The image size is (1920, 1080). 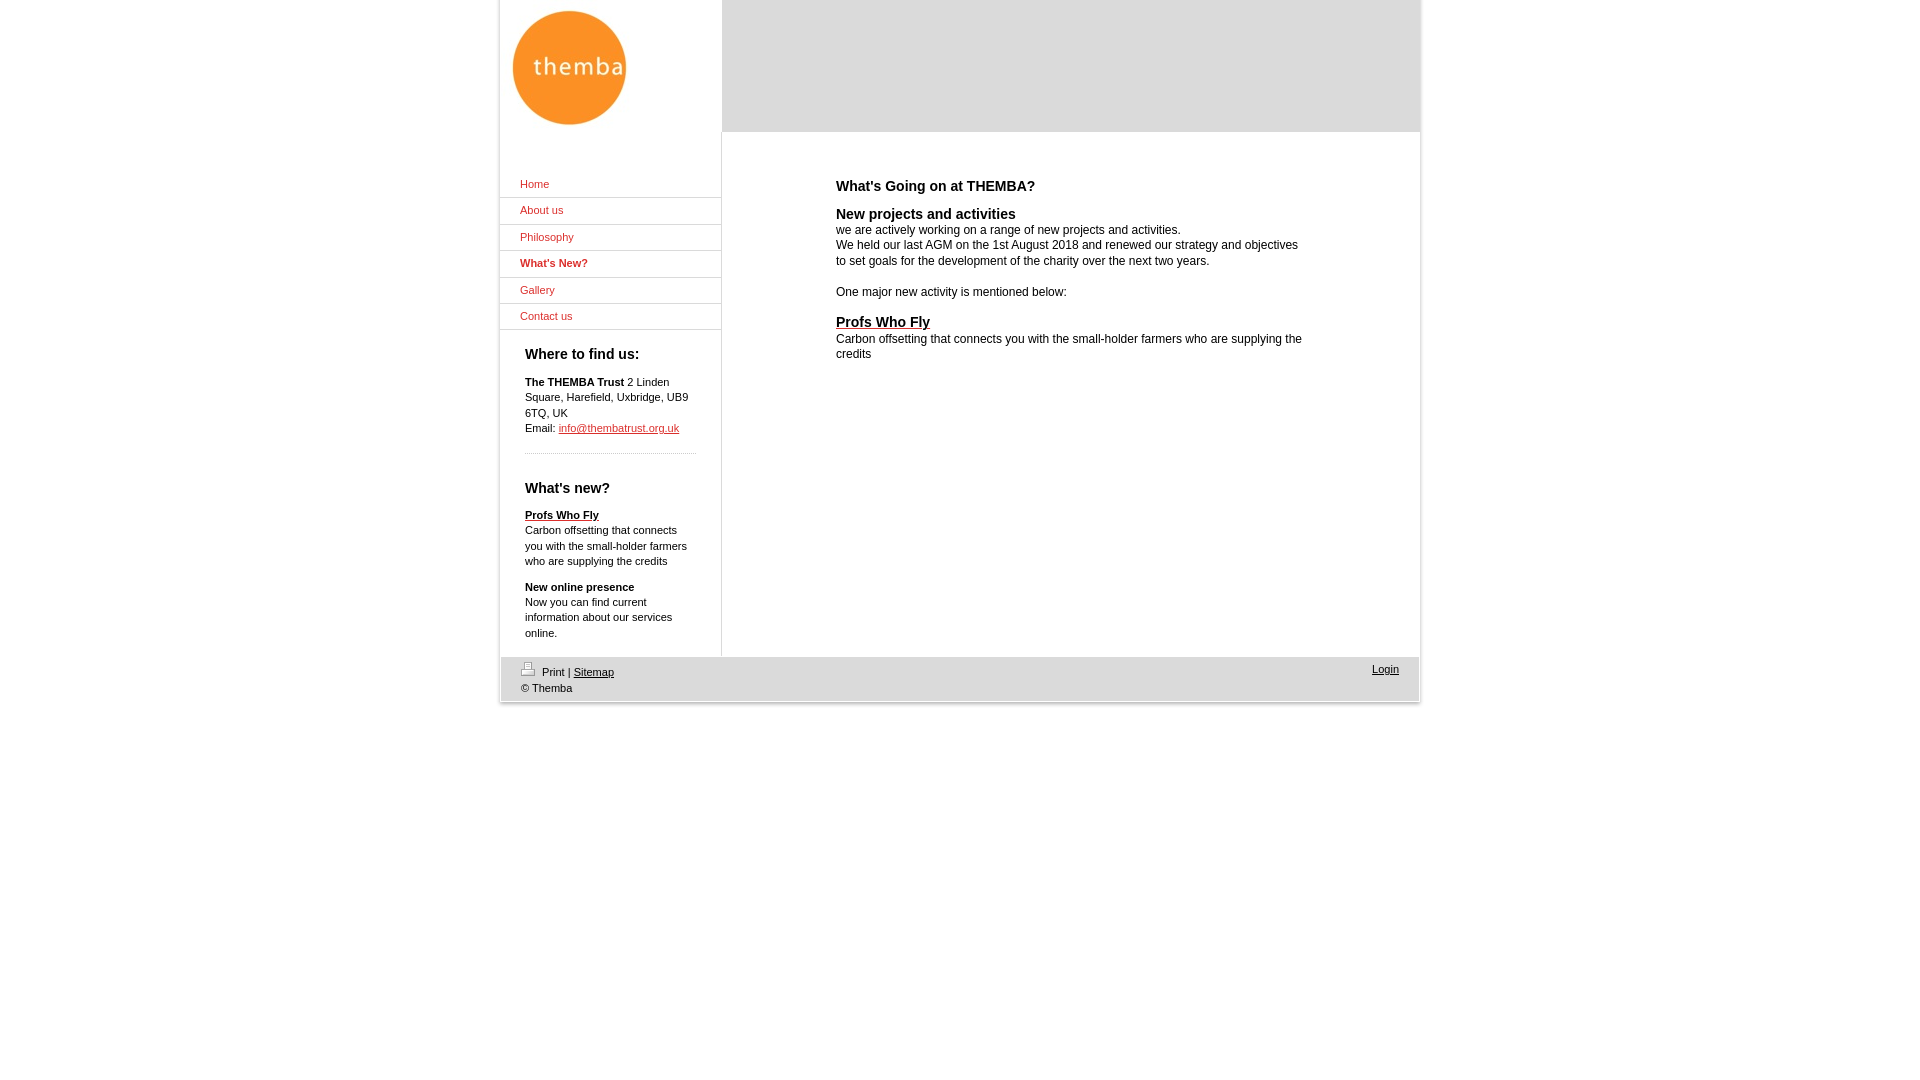 I want to click on Gallery, so click(x=610, y=290).